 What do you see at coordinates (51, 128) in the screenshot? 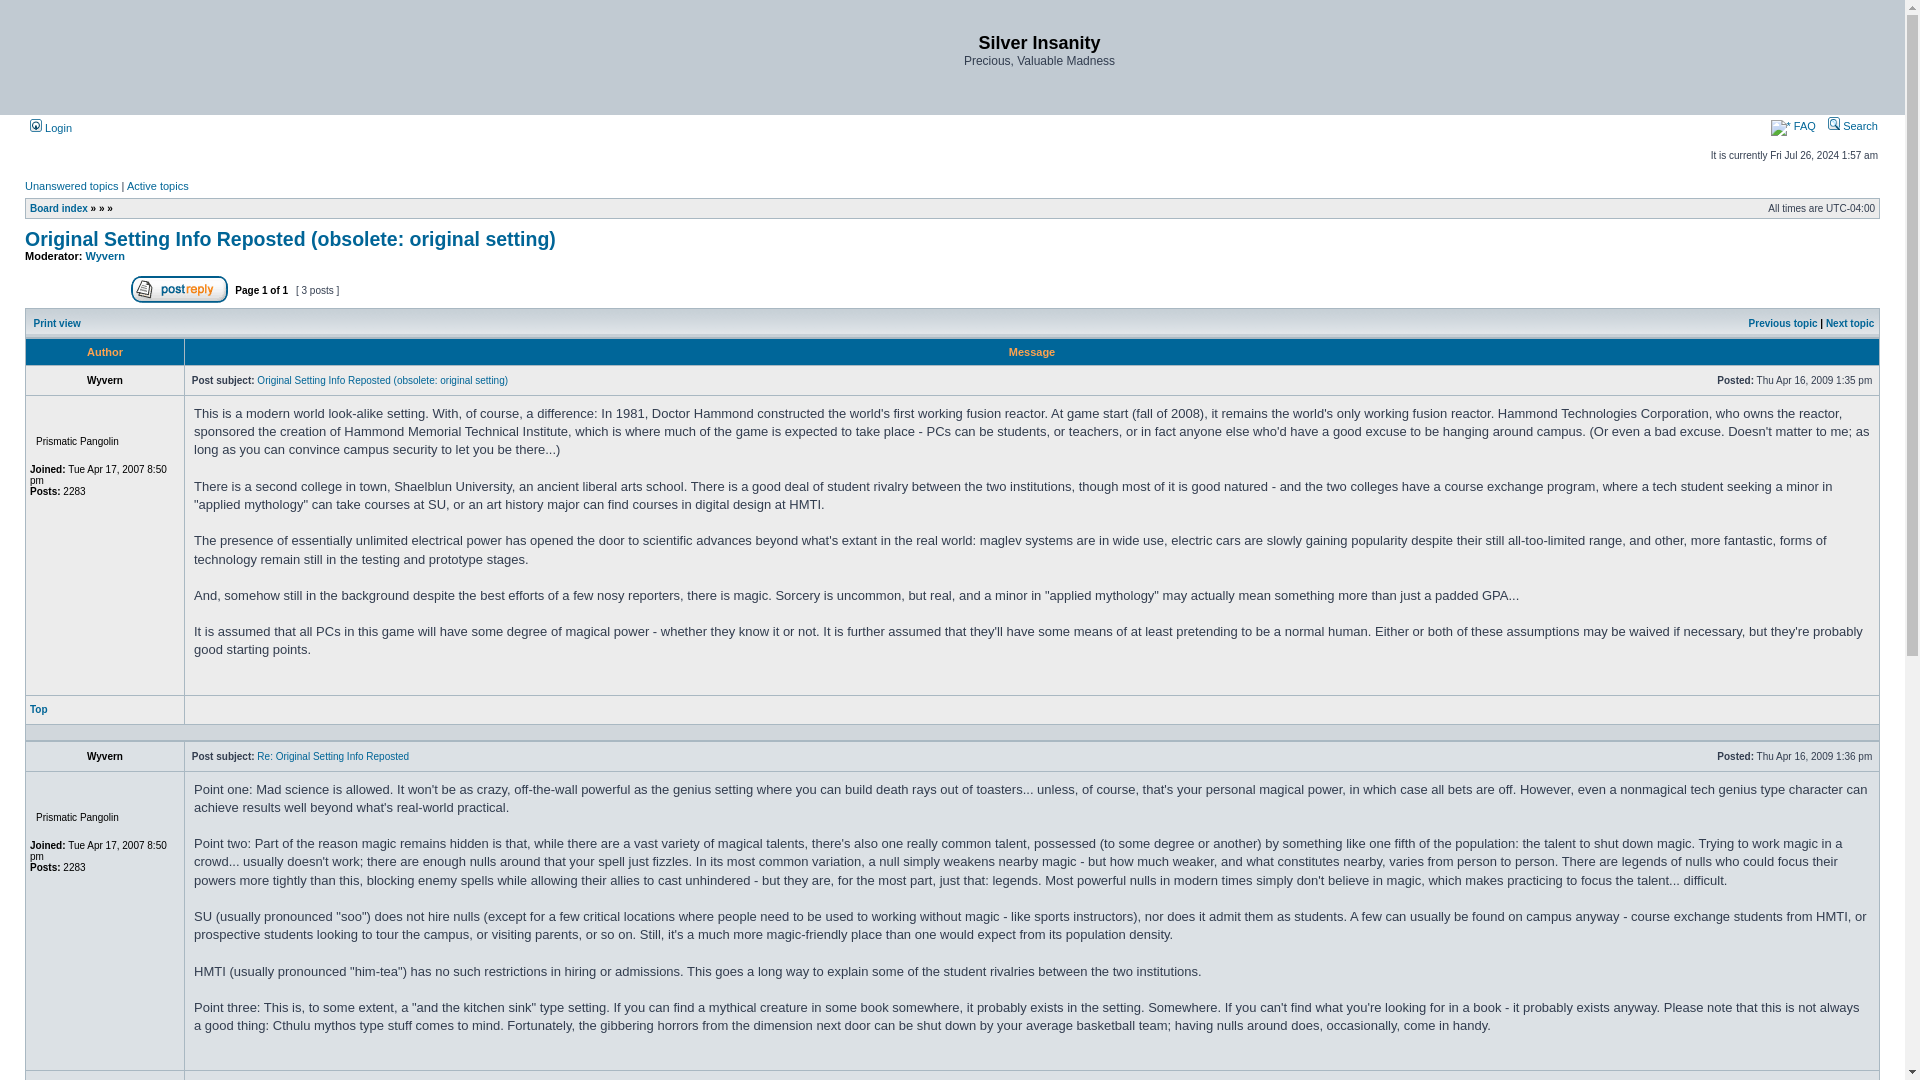
I see `Login` at bounding box center [51, 128].